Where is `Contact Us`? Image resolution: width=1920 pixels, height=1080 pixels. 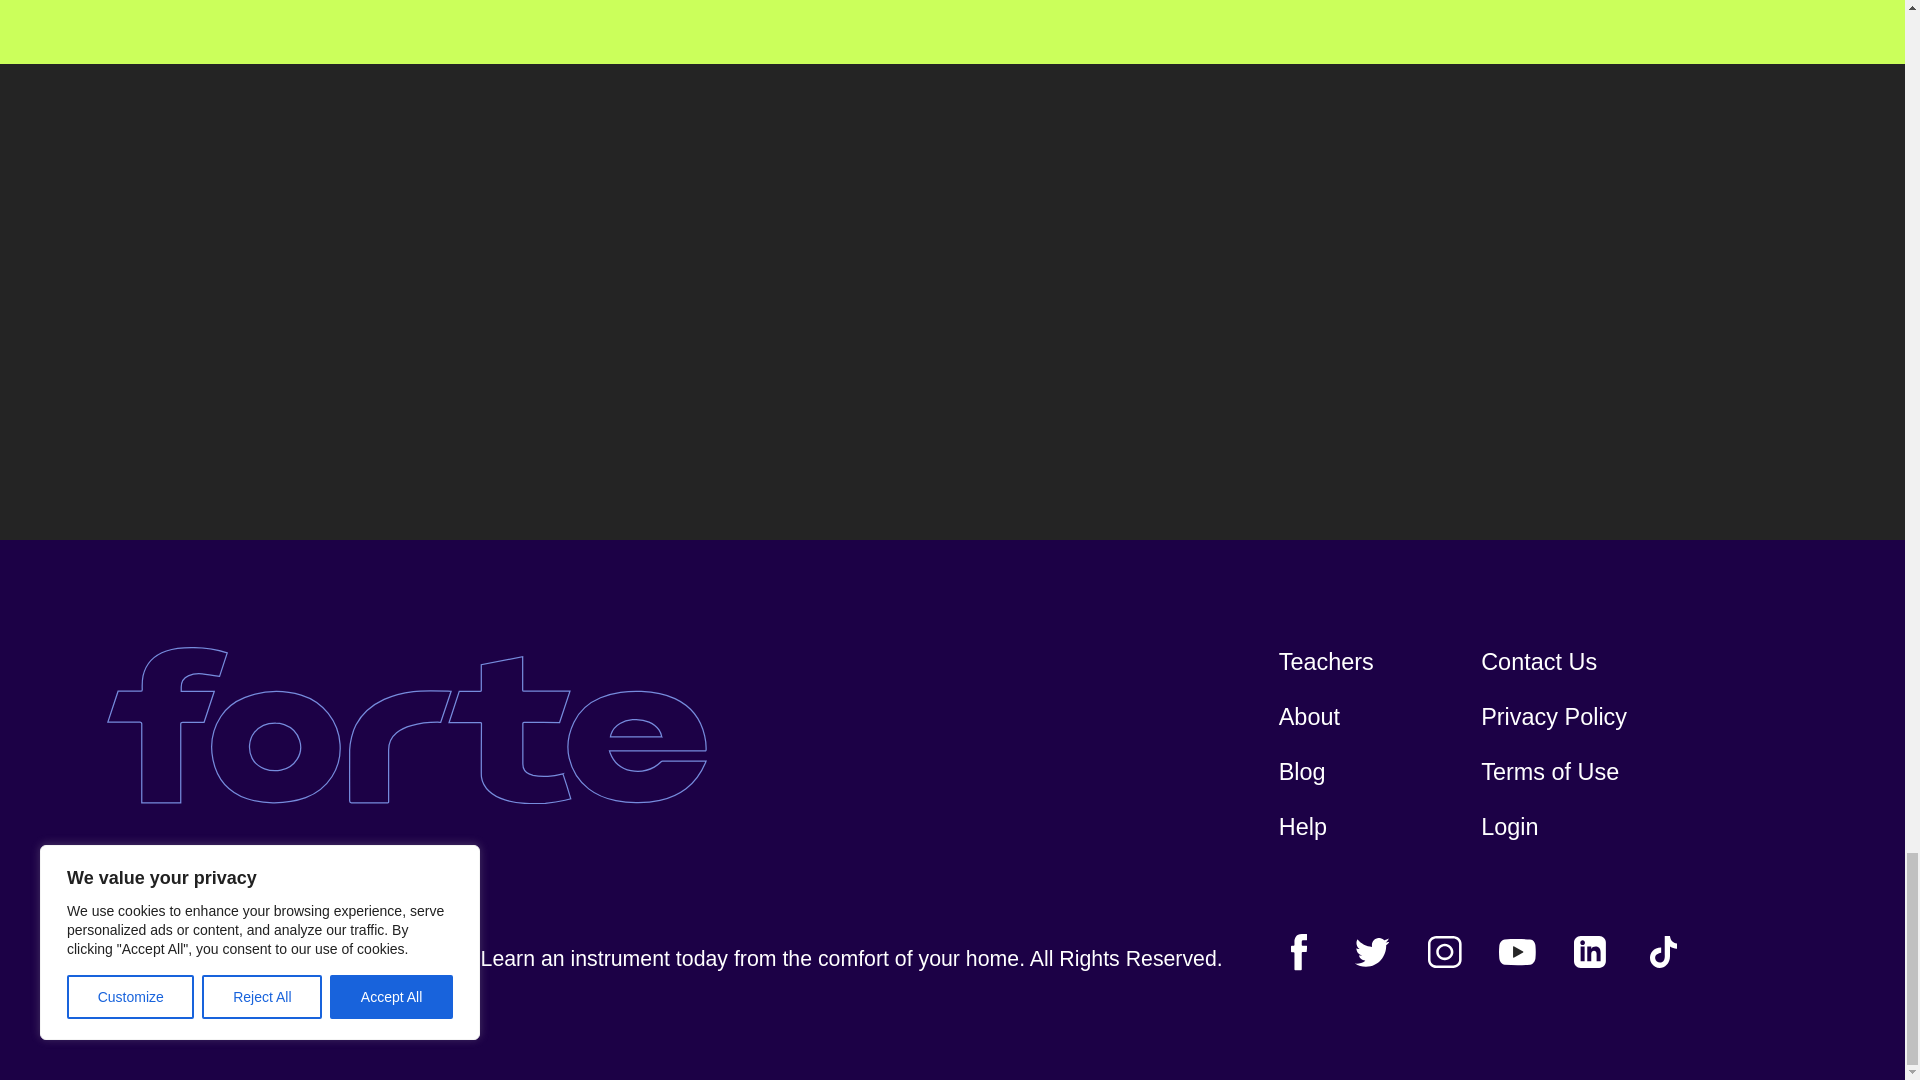 Contact Us is located at coordinates (1538, 662).